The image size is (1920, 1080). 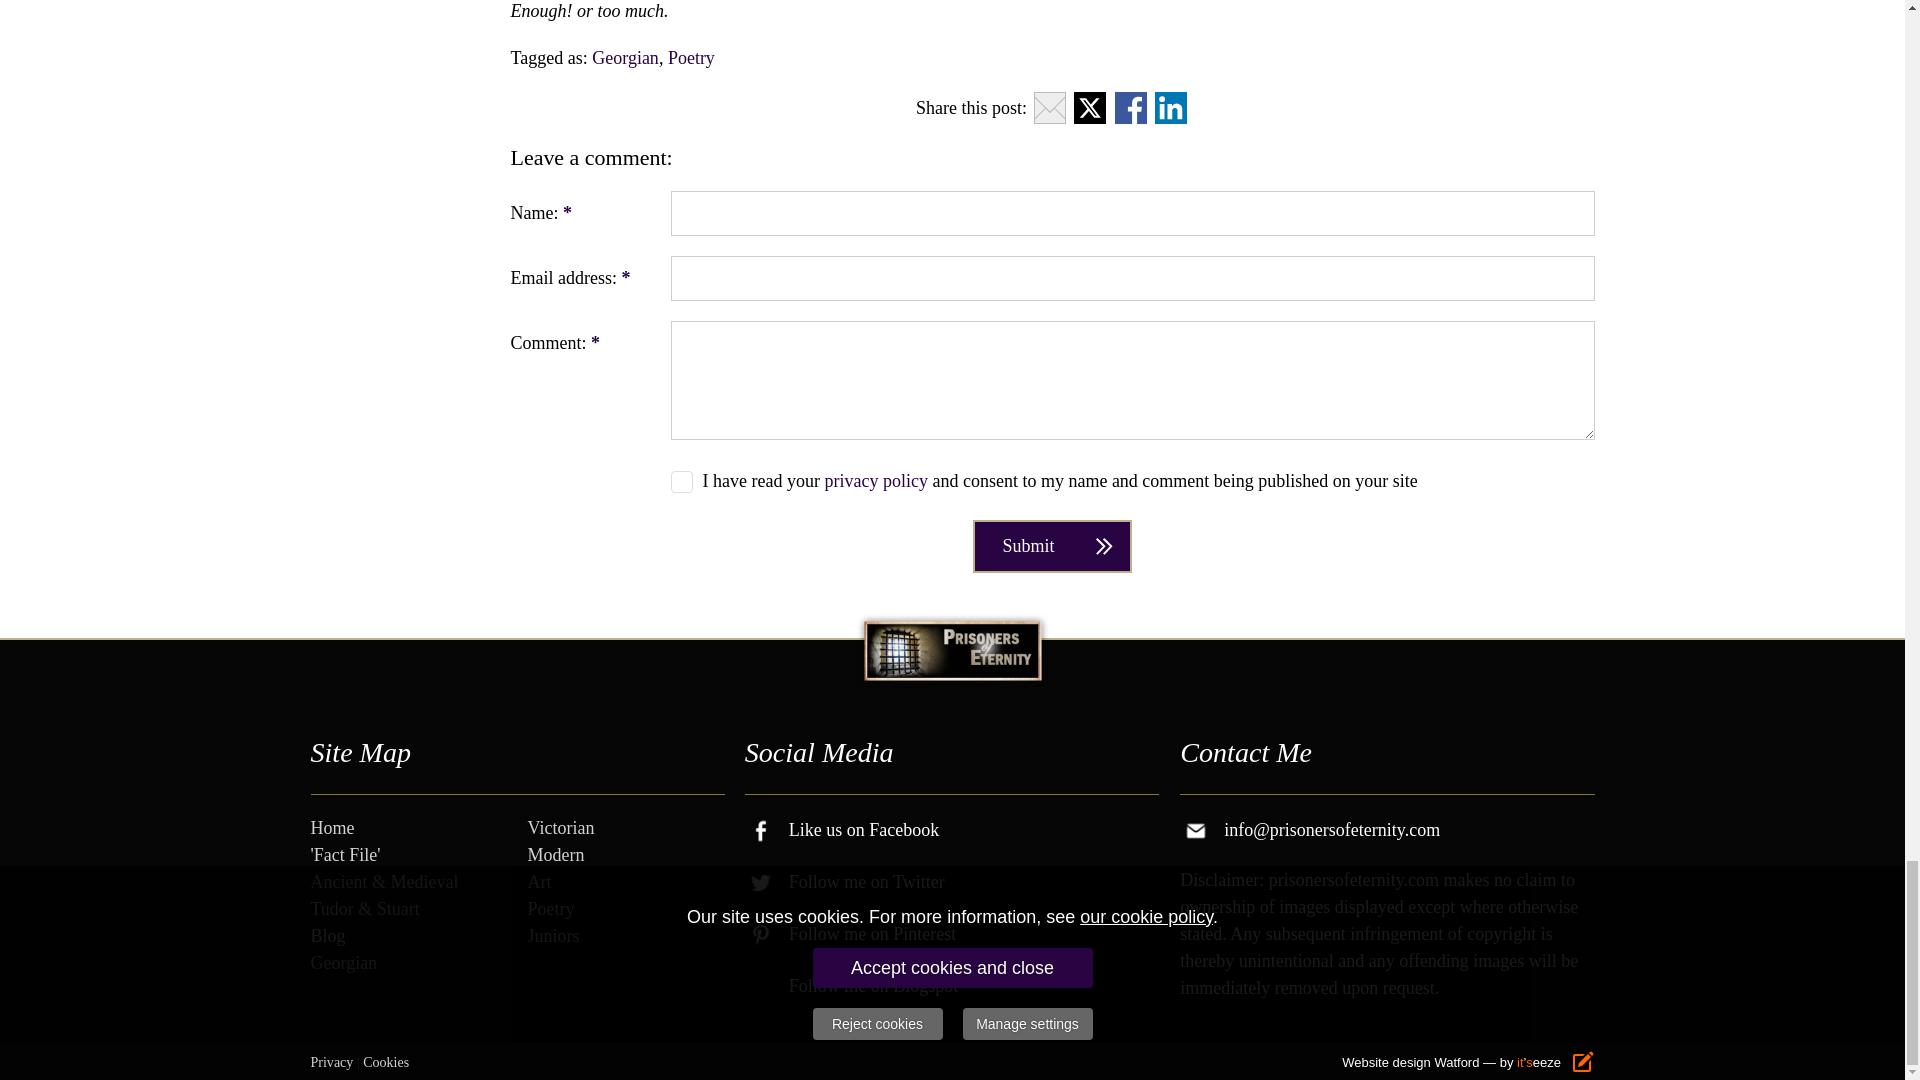 What do you see at coordinates (1052, 546) in the screenshot?
I see `Submit` at bounding box center [1052, 546].